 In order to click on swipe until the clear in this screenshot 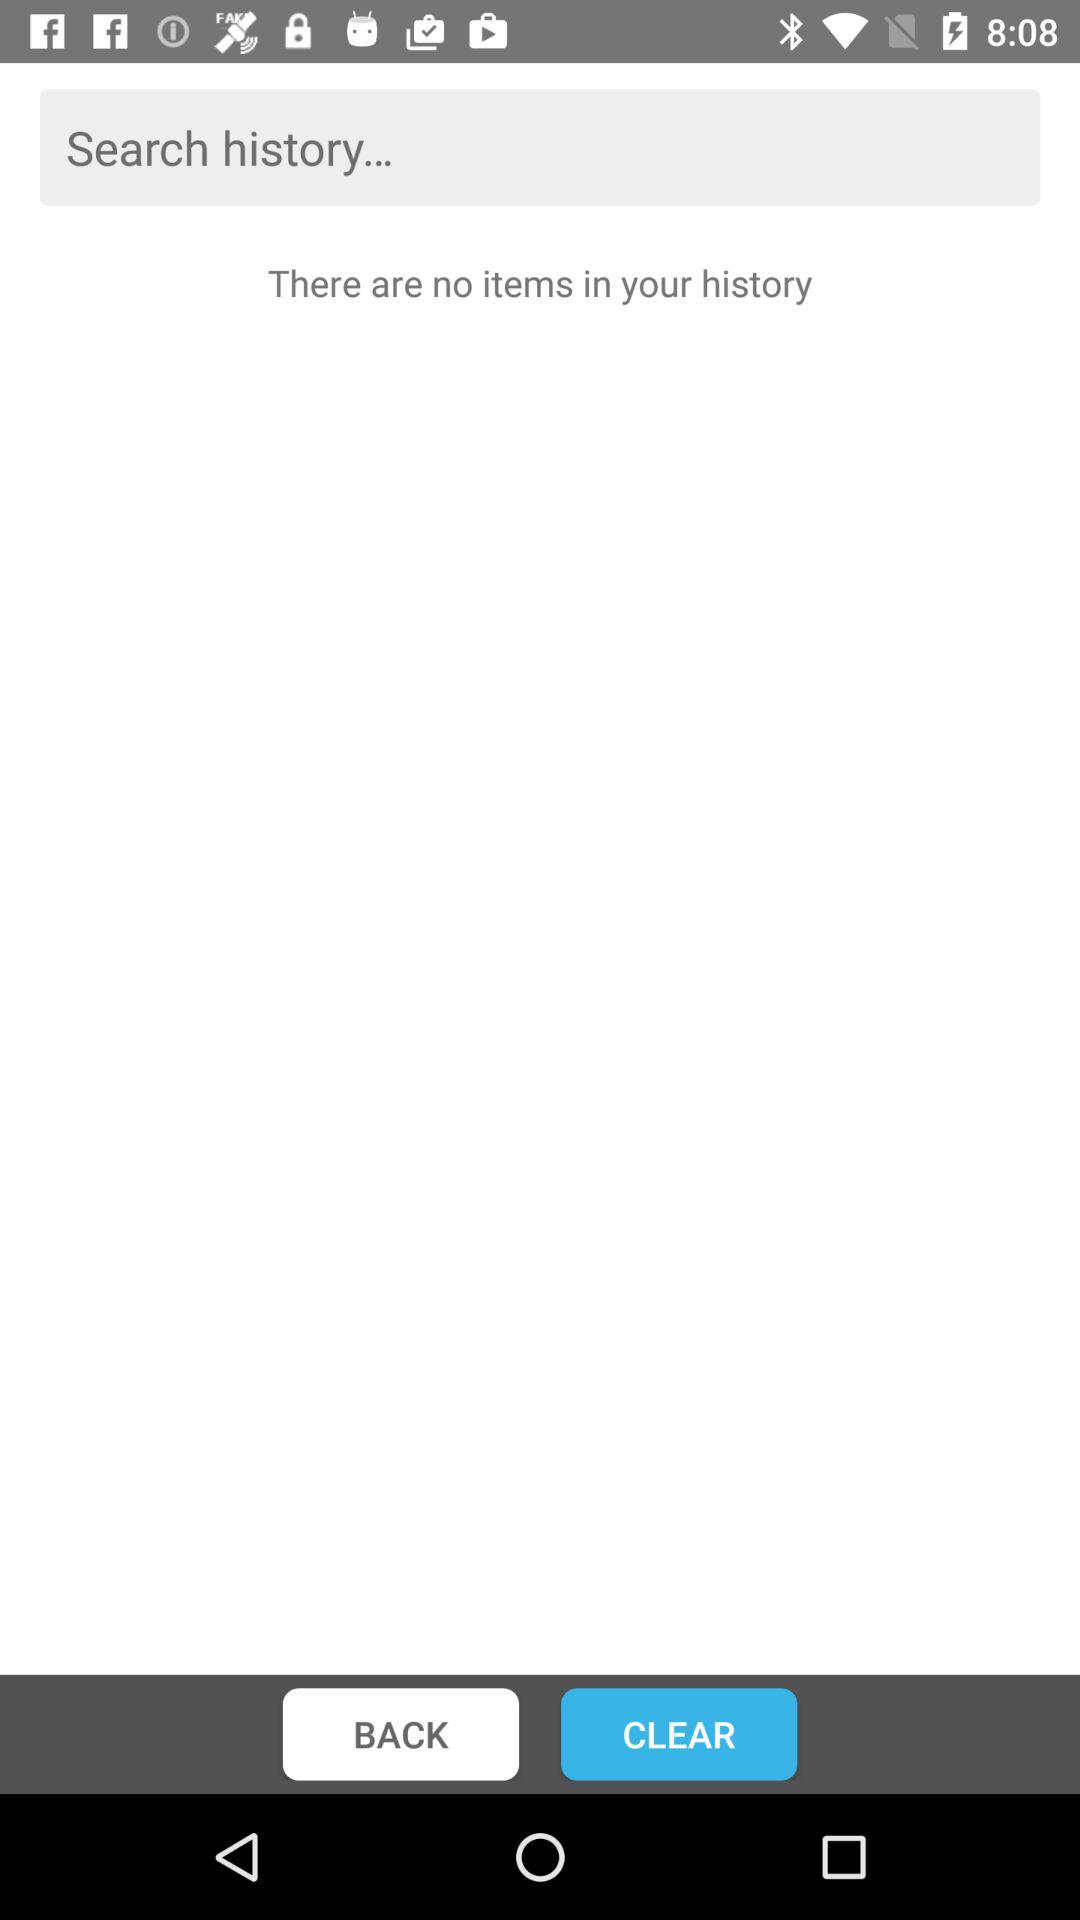, I will do `click(679, 1734)`.